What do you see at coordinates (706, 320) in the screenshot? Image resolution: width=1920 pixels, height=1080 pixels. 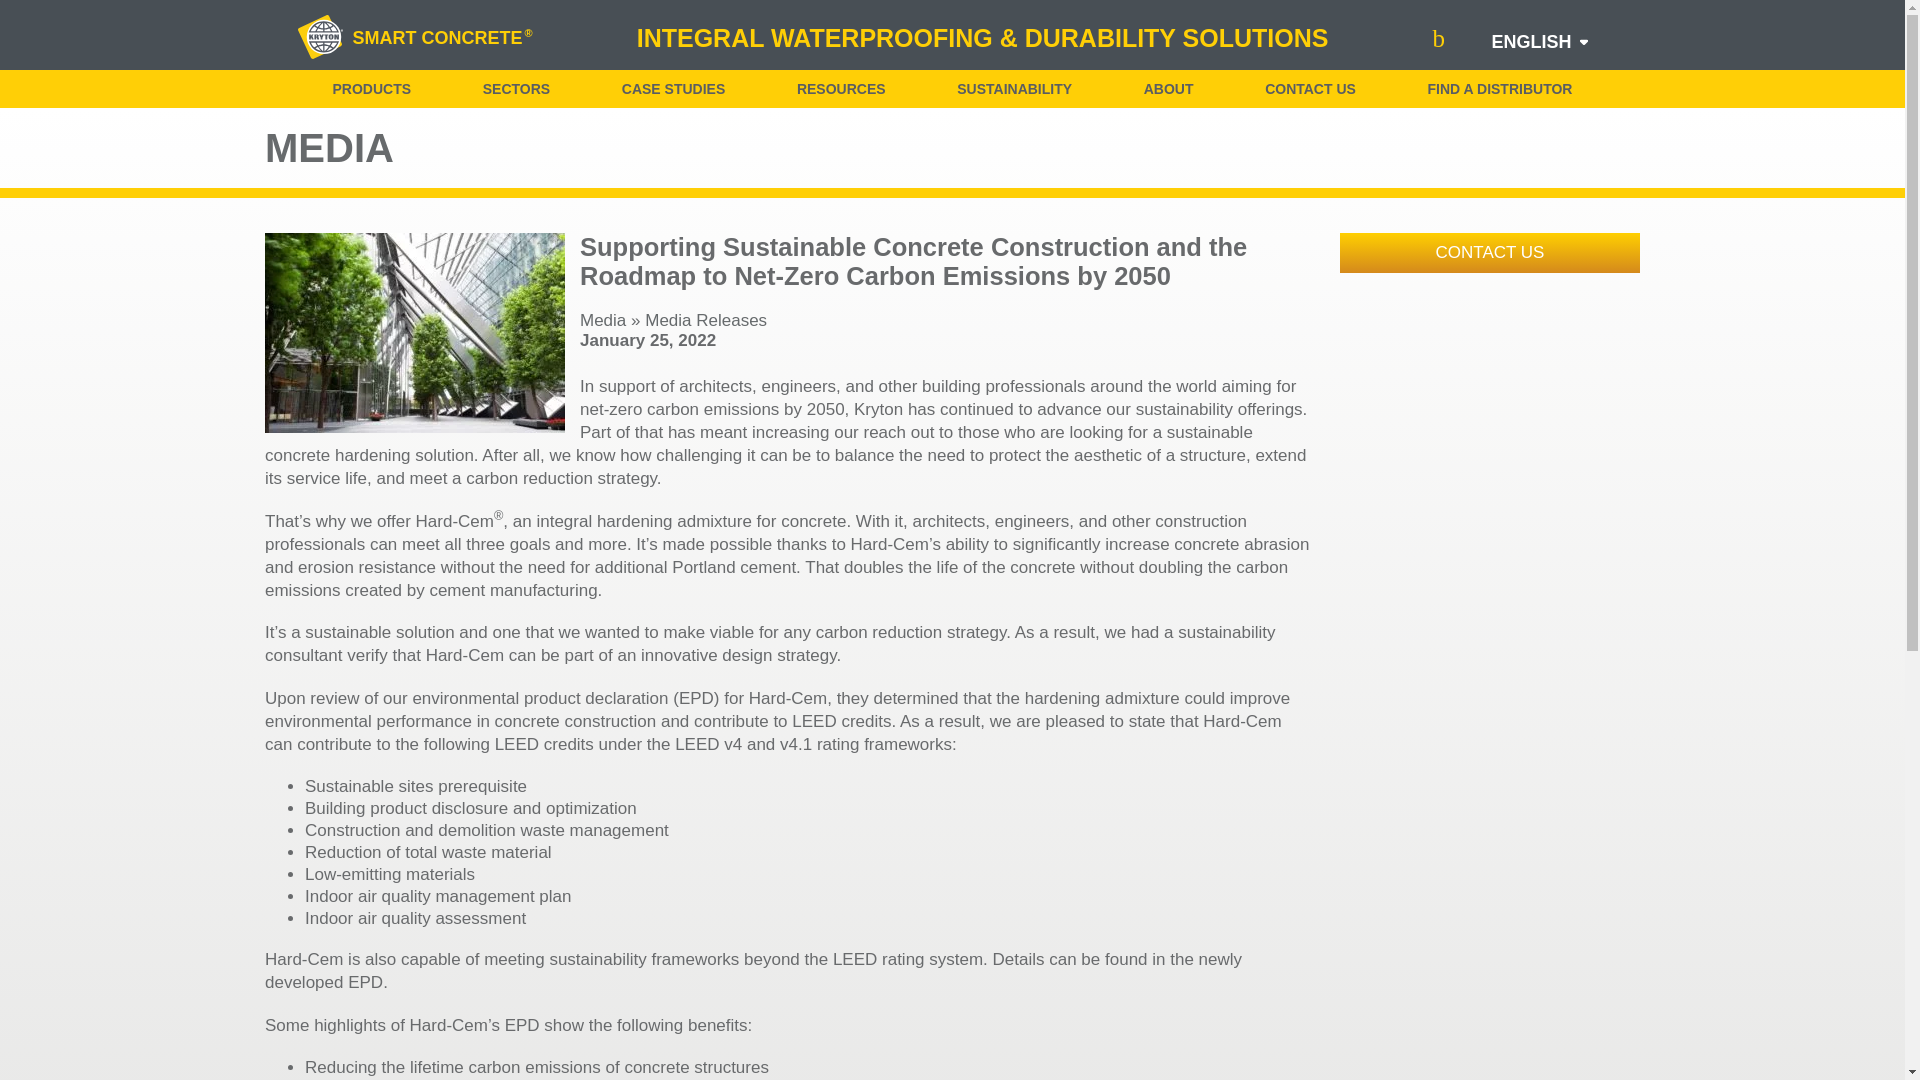 I see `Media Releases` at bounding box center [706, 320].